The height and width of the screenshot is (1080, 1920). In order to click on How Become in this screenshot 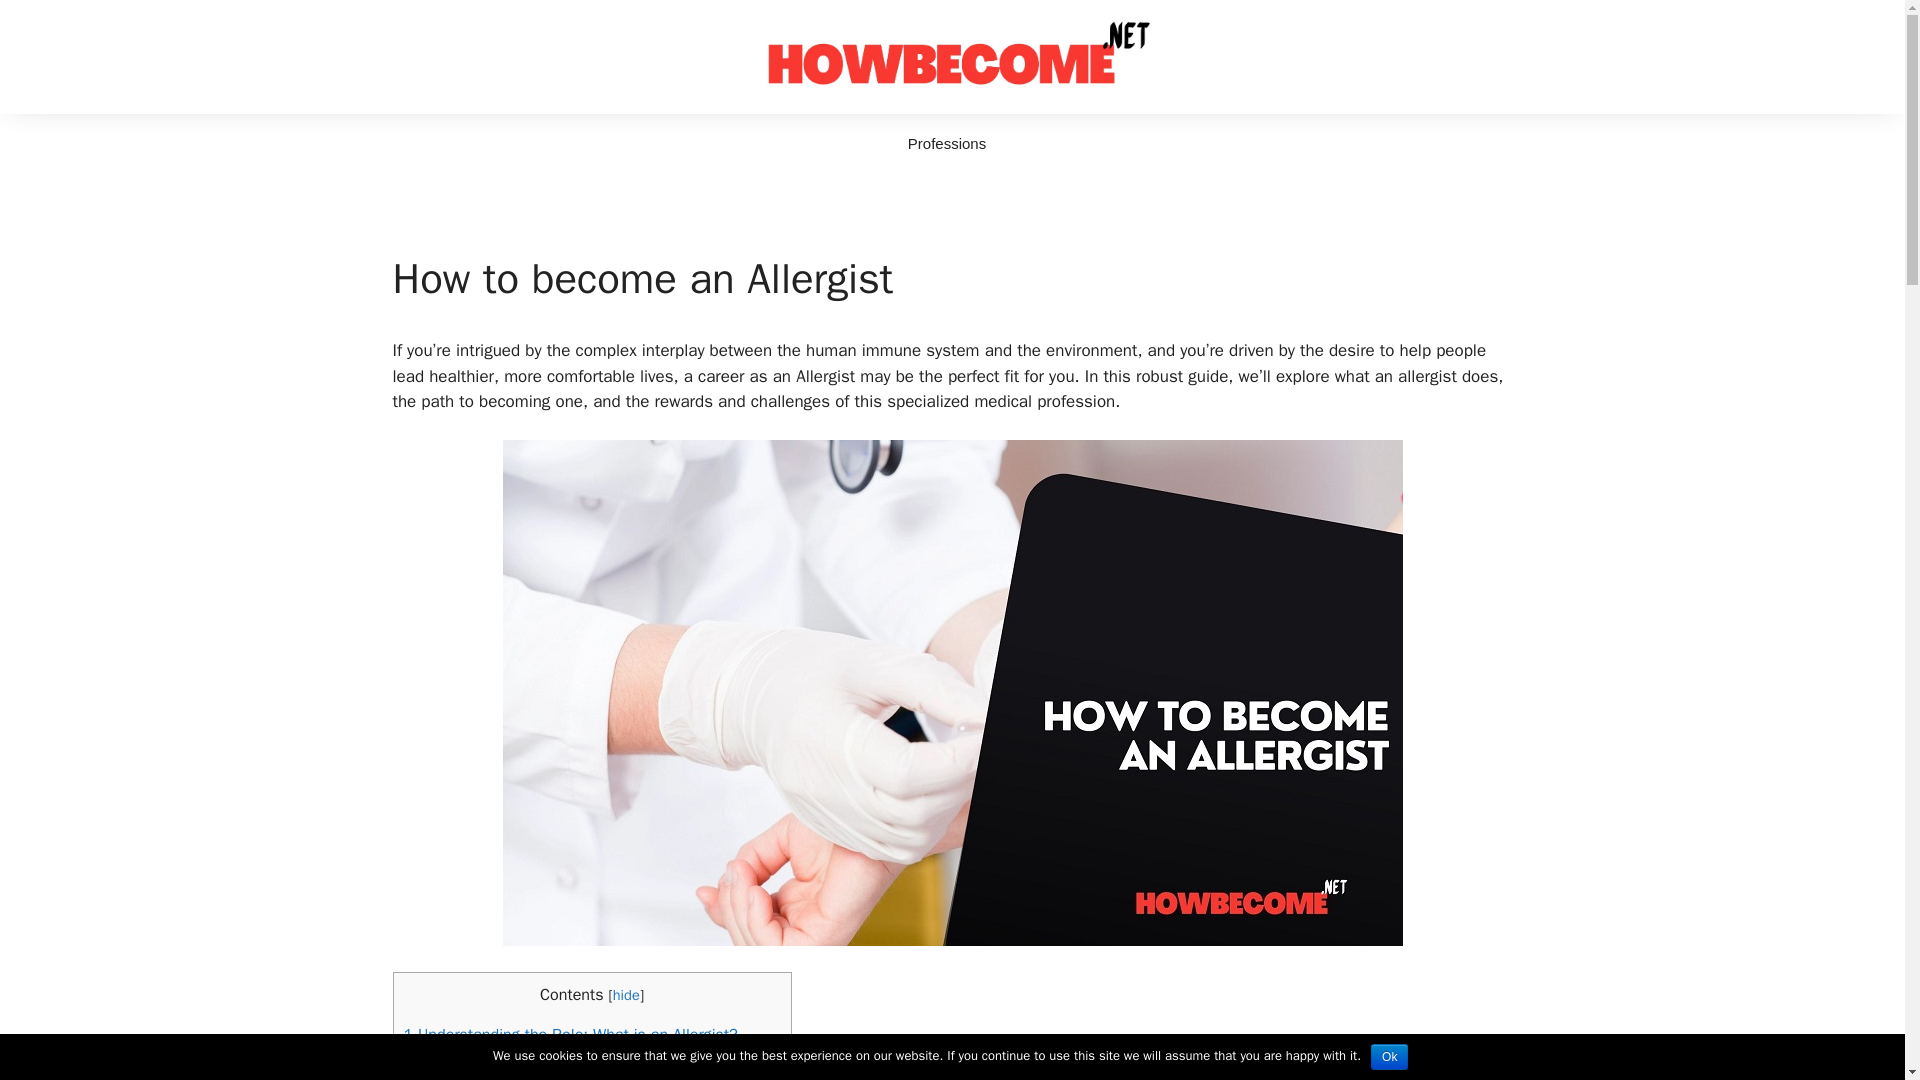, I will do `click(952, 55)`.